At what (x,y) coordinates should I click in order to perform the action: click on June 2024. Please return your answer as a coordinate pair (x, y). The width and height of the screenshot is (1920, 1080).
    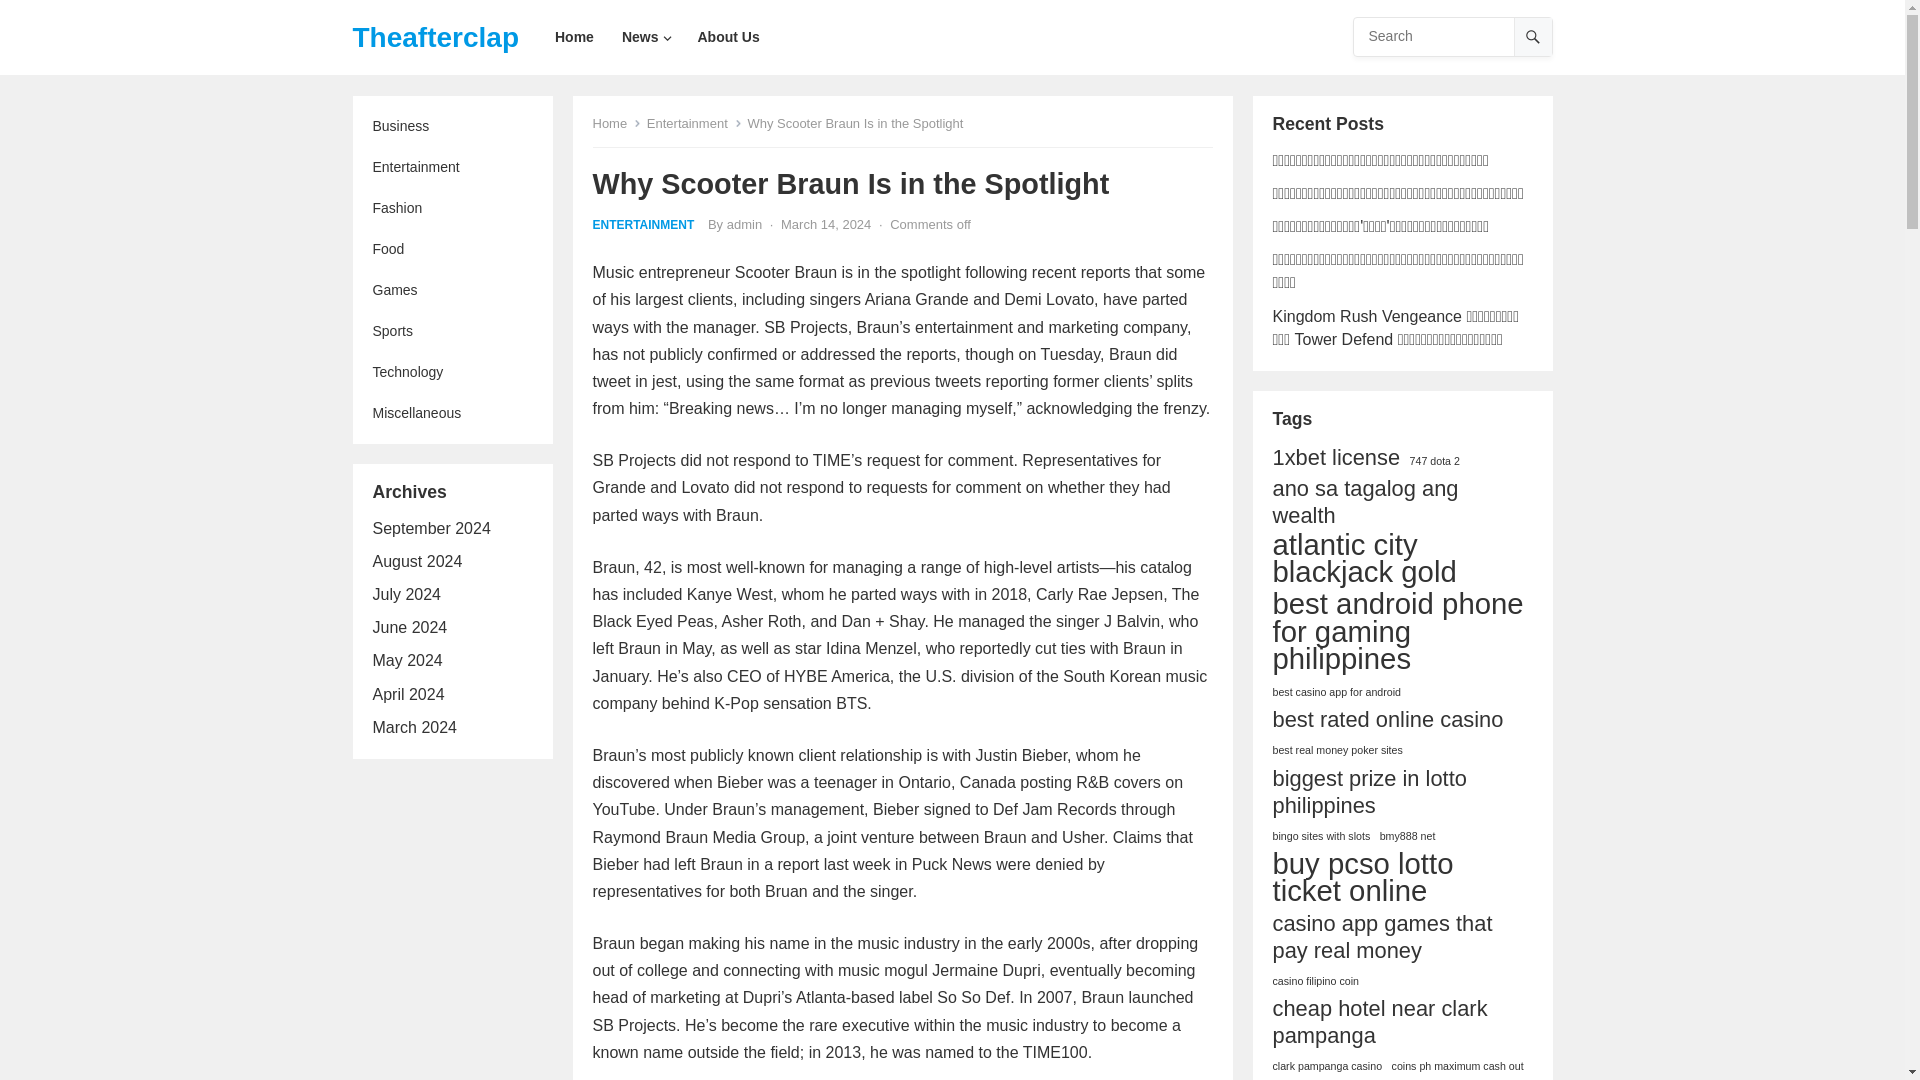
    Looking at the image, I should click on (410, 627).